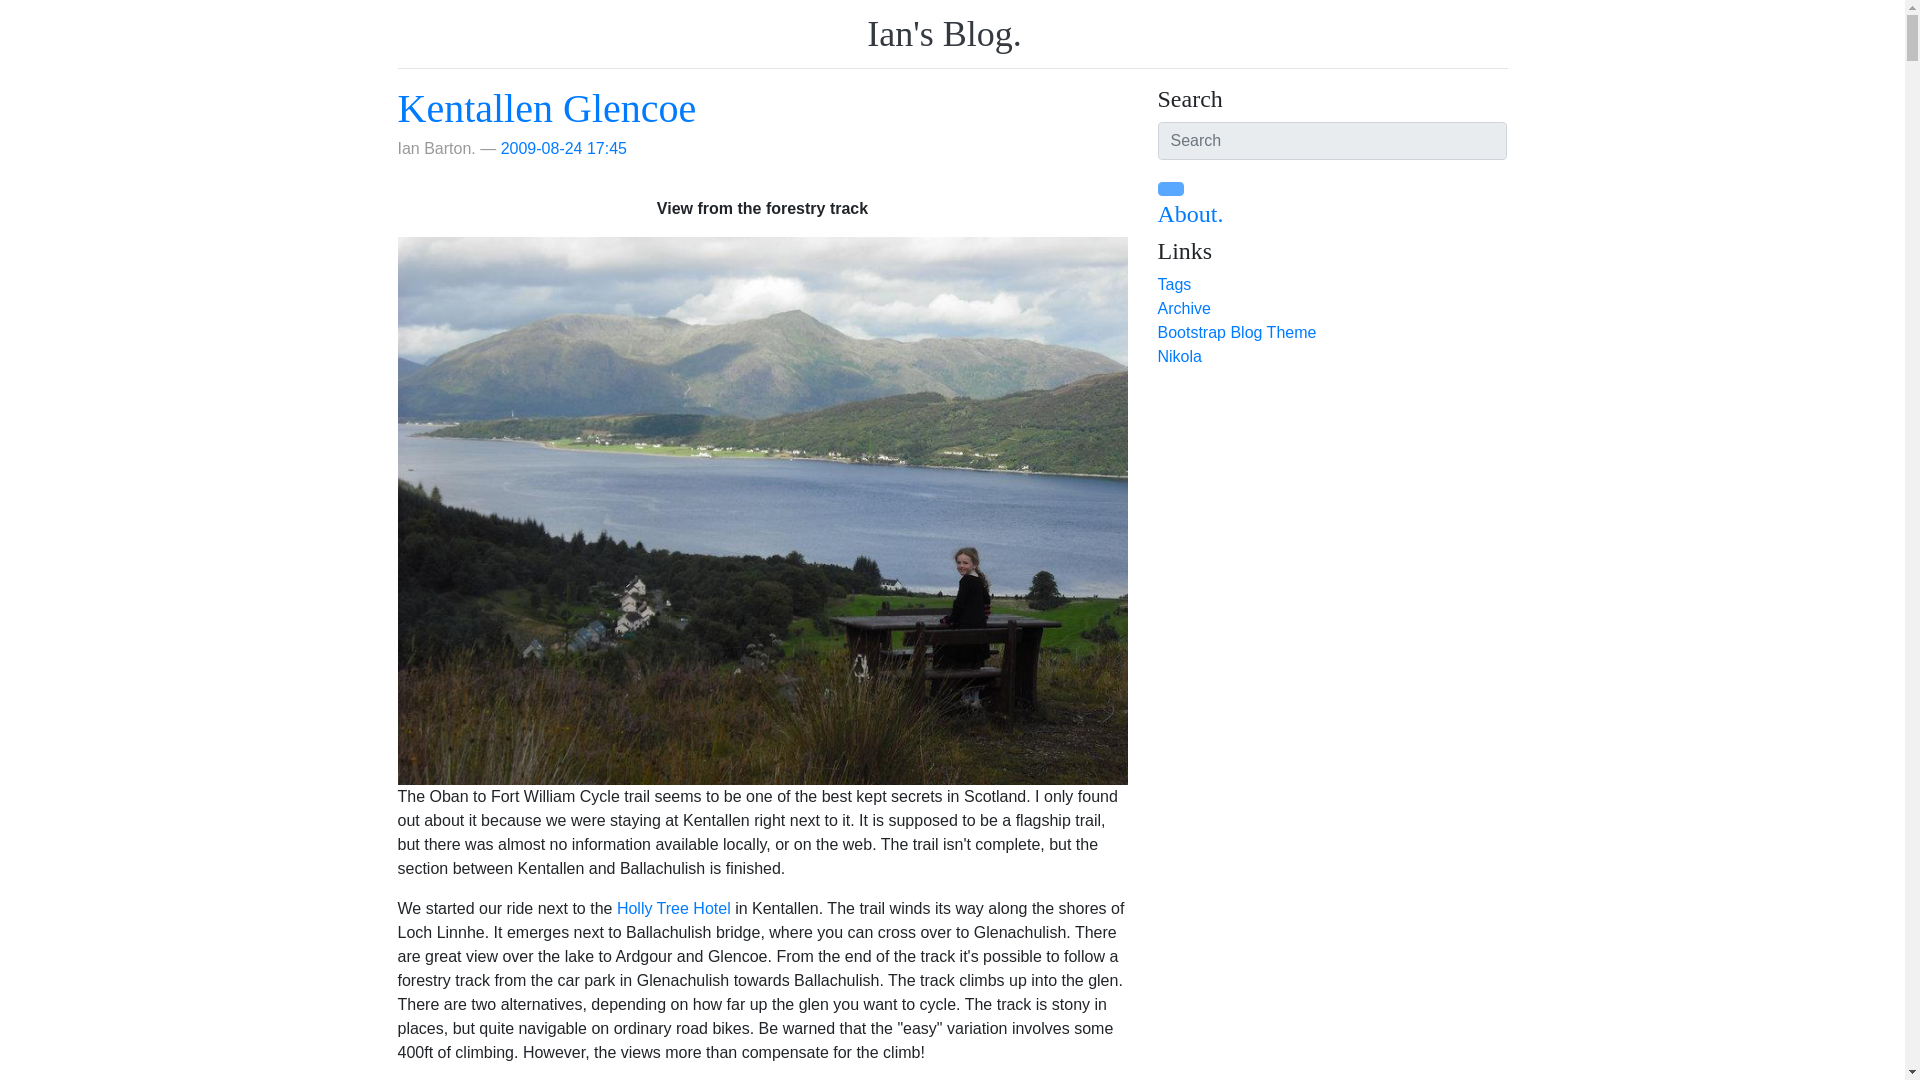 The image size is (1920, 1080). Describe the element at coordinates (1184, 308) in the screenshot. I see `Archive` at that location.